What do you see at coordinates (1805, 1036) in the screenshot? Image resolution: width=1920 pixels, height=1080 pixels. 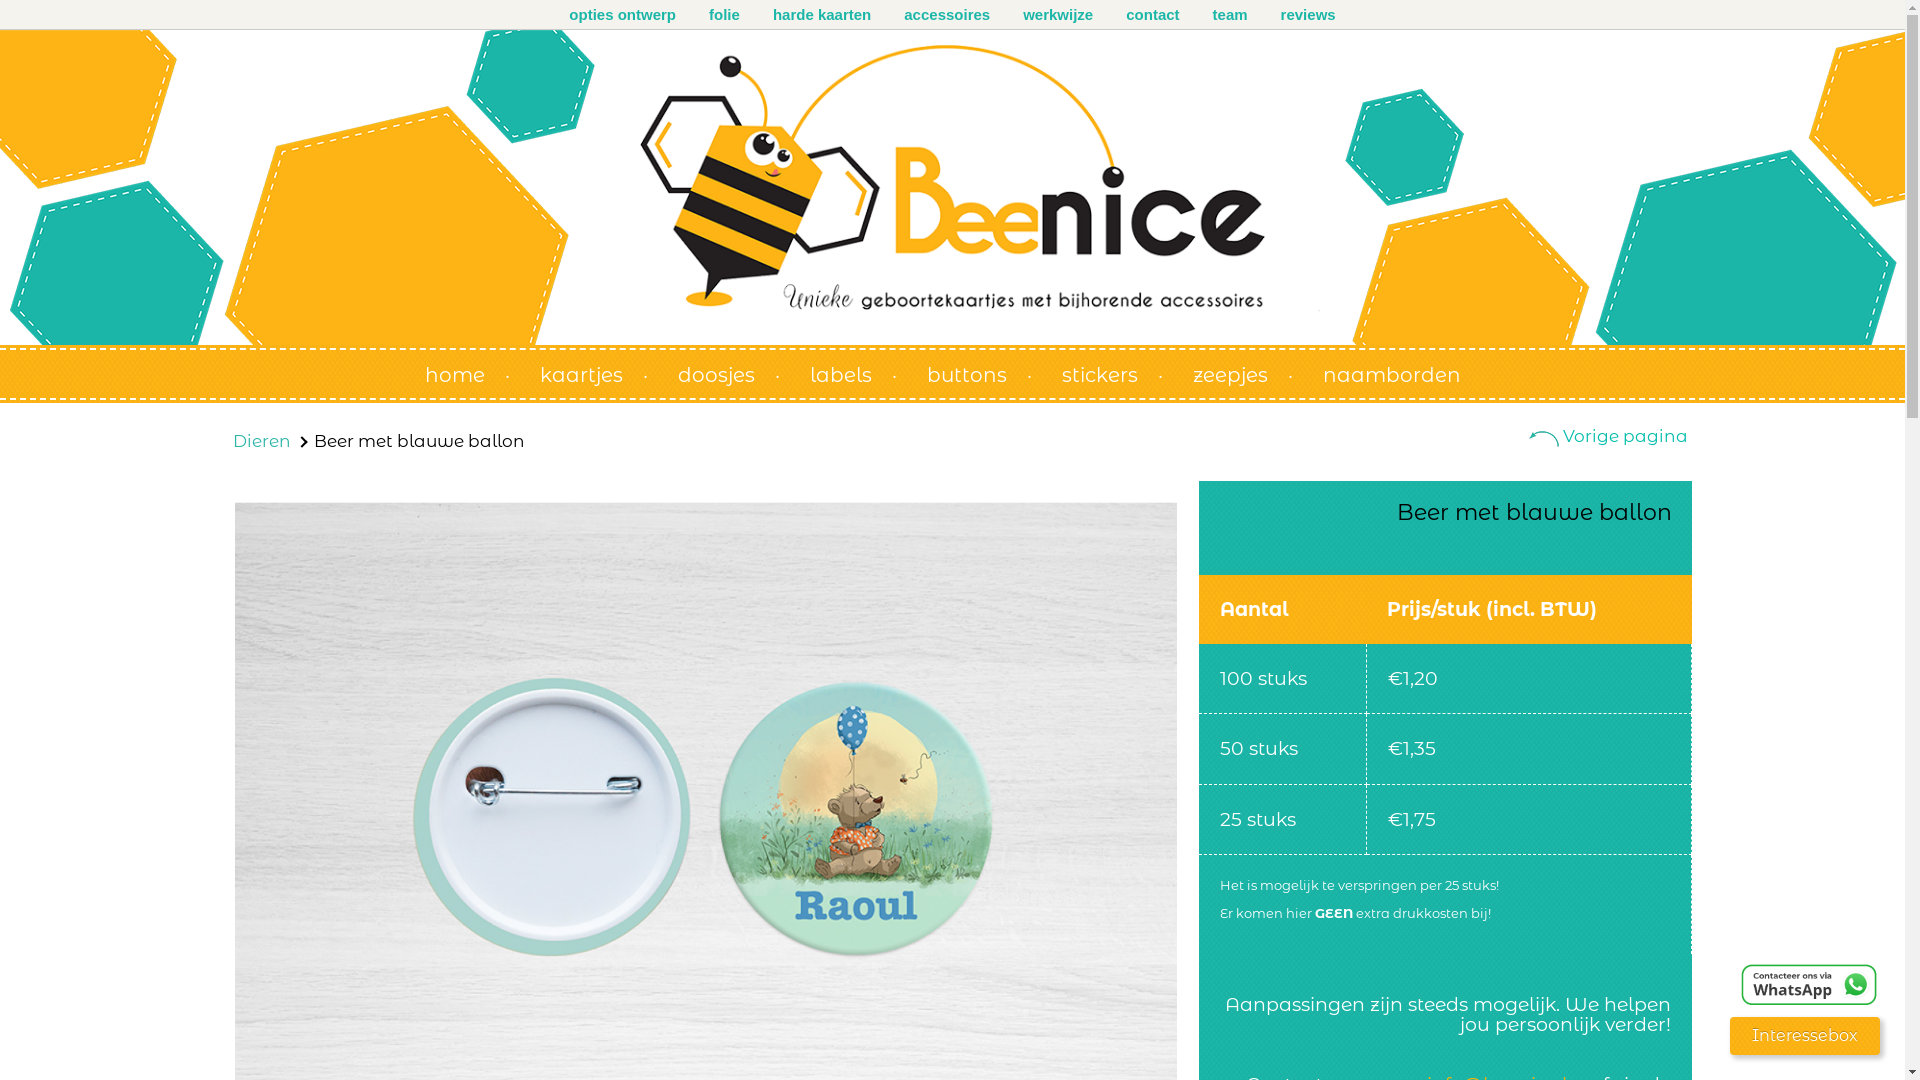 I see `Interessebox` at bounding box center [1805, 1036].